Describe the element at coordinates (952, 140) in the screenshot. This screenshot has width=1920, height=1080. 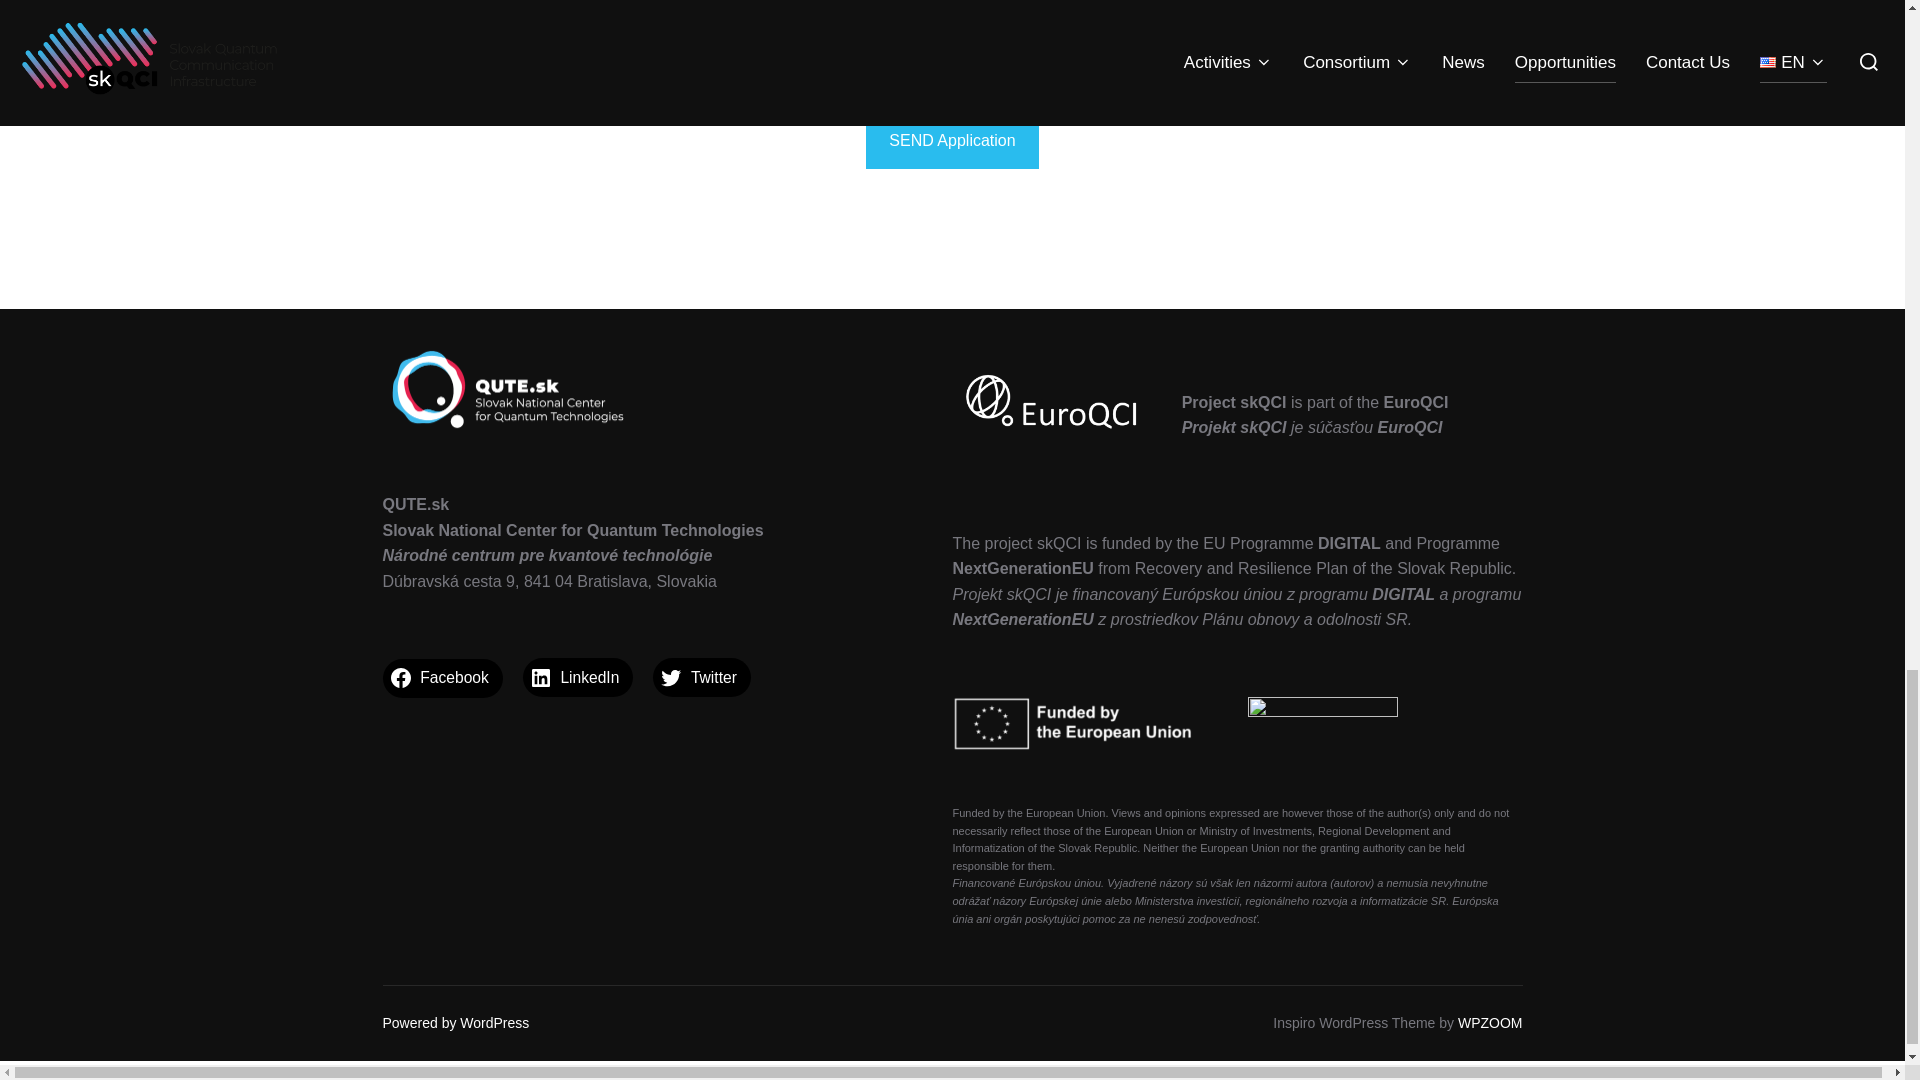
I see `SEND Application` at that location.